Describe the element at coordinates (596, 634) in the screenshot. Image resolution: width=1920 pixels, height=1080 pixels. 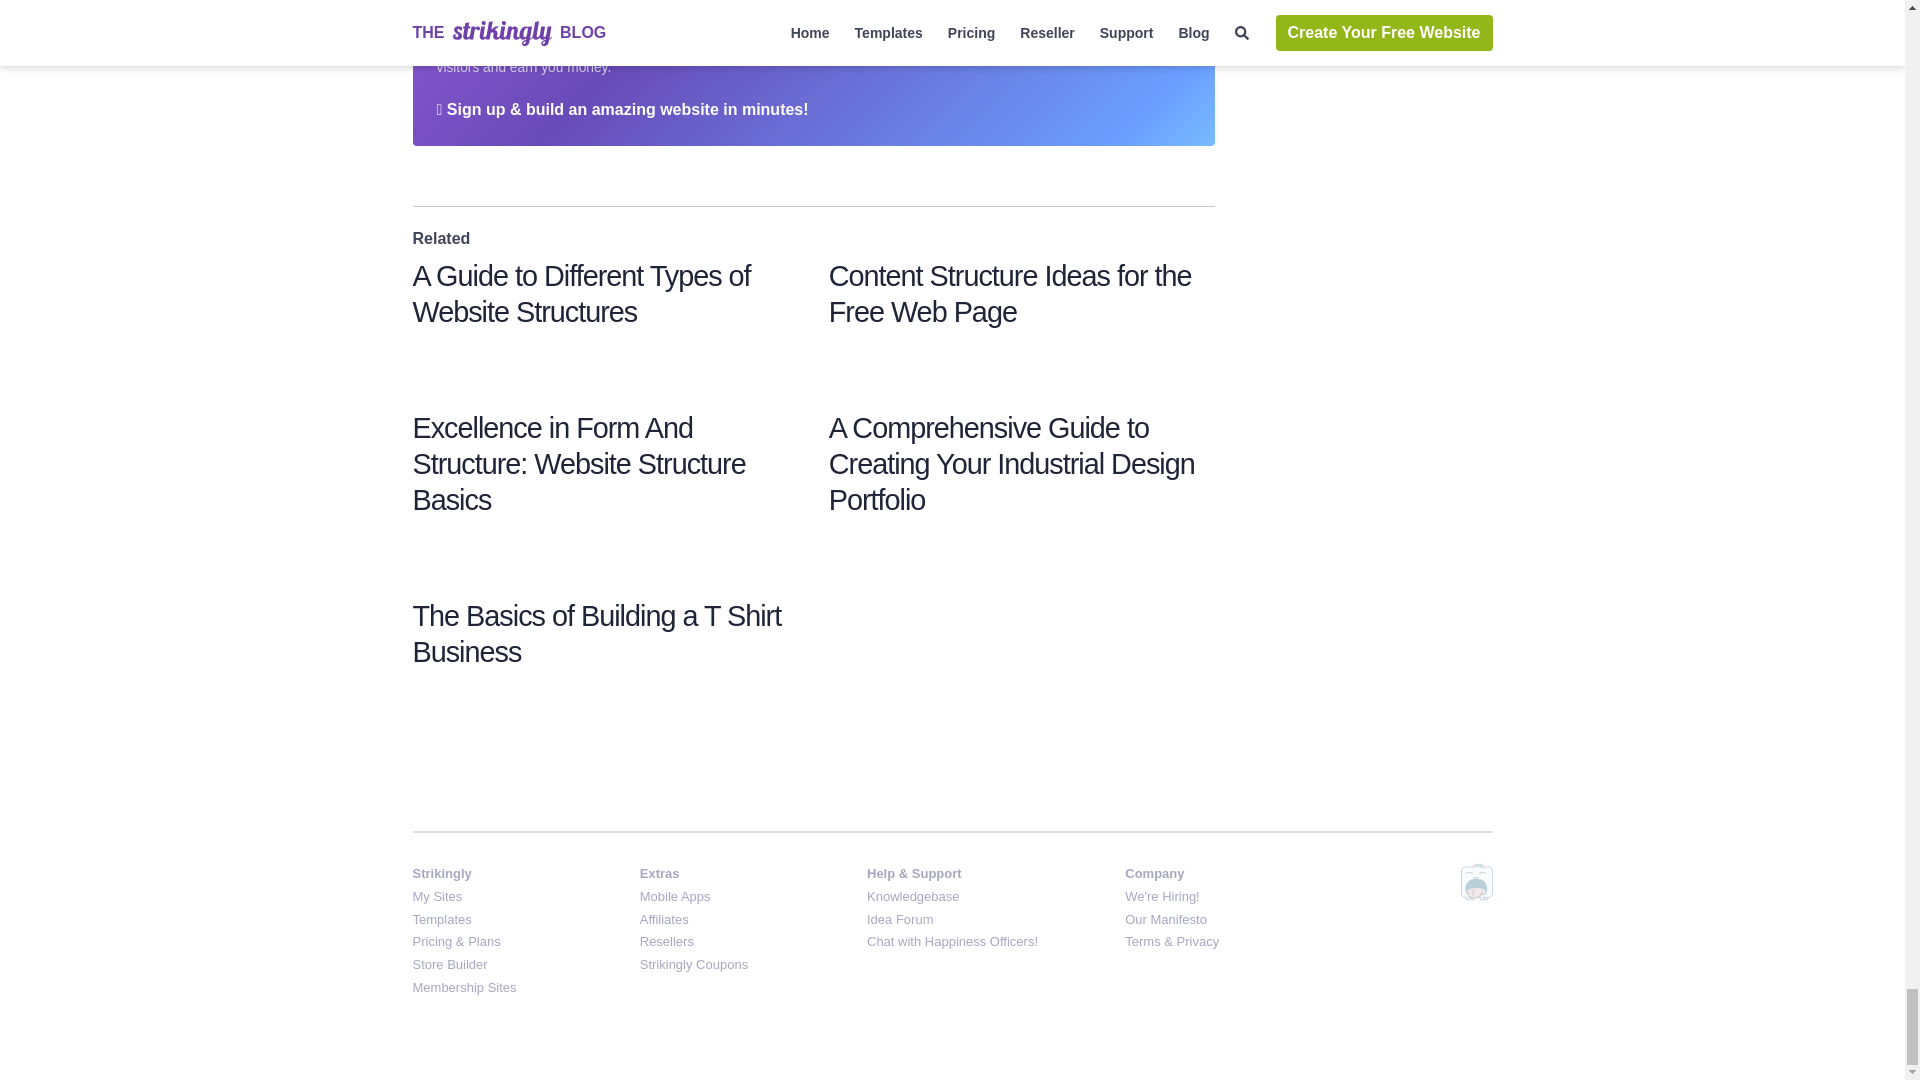
I see `The Basics of Building a T Shirt Business` at that location.